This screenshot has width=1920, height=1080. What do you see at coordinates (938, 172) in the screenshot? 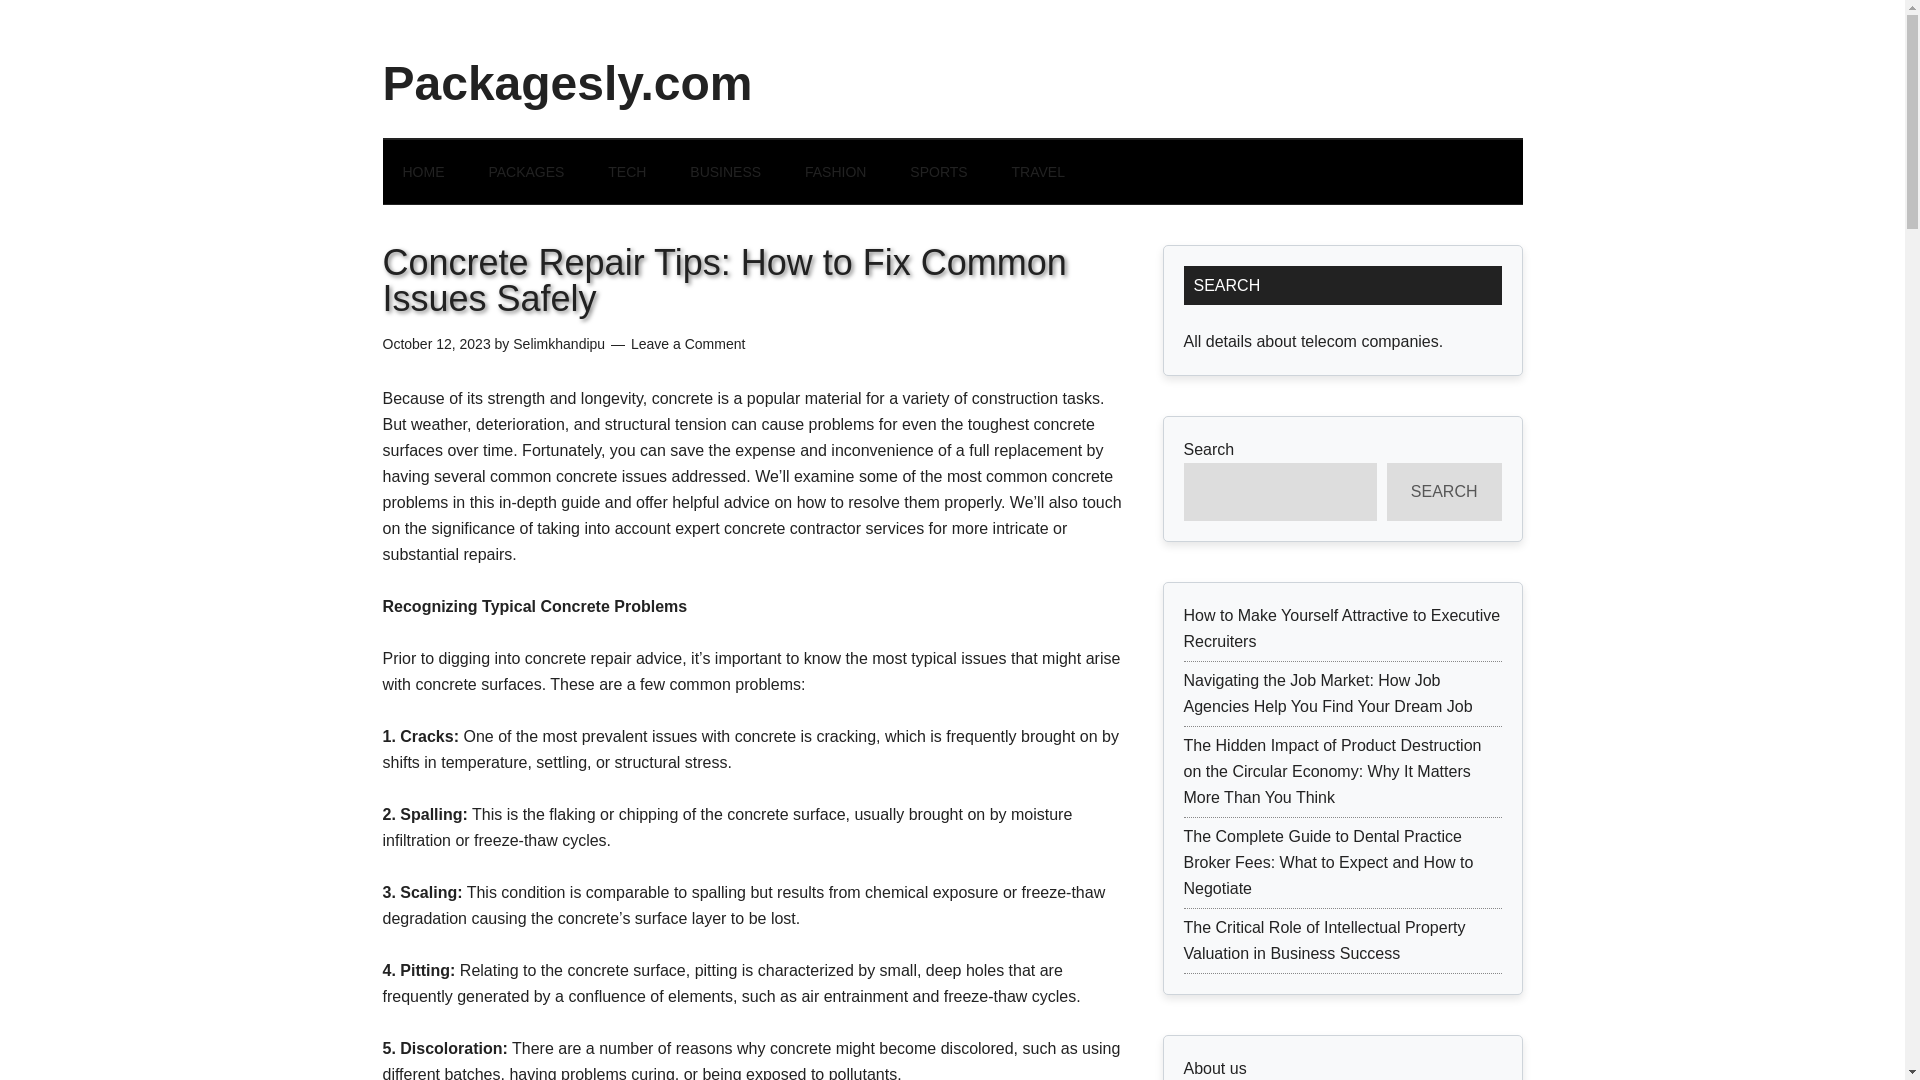
I see `SPORTS` at bounding box center [938, 172].